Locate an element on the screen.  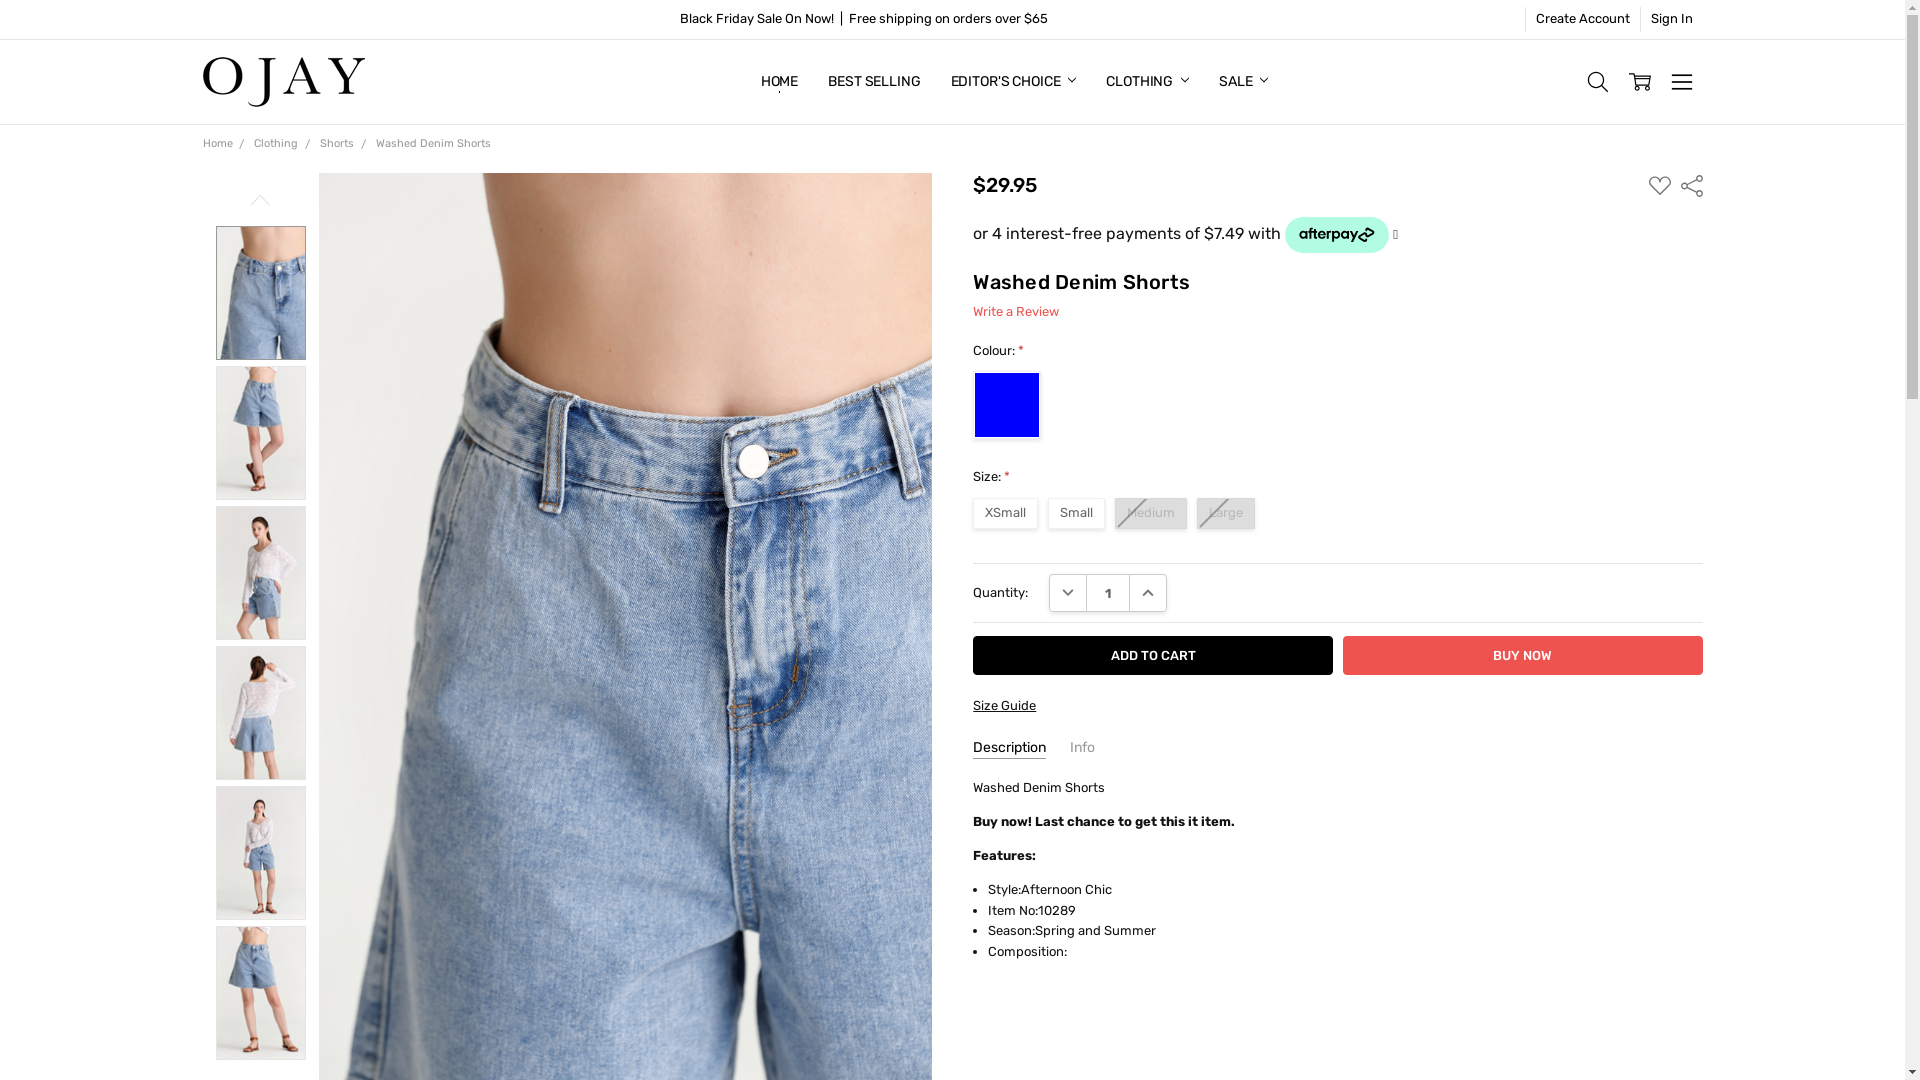
Description is located at coordinates (1009, 748).